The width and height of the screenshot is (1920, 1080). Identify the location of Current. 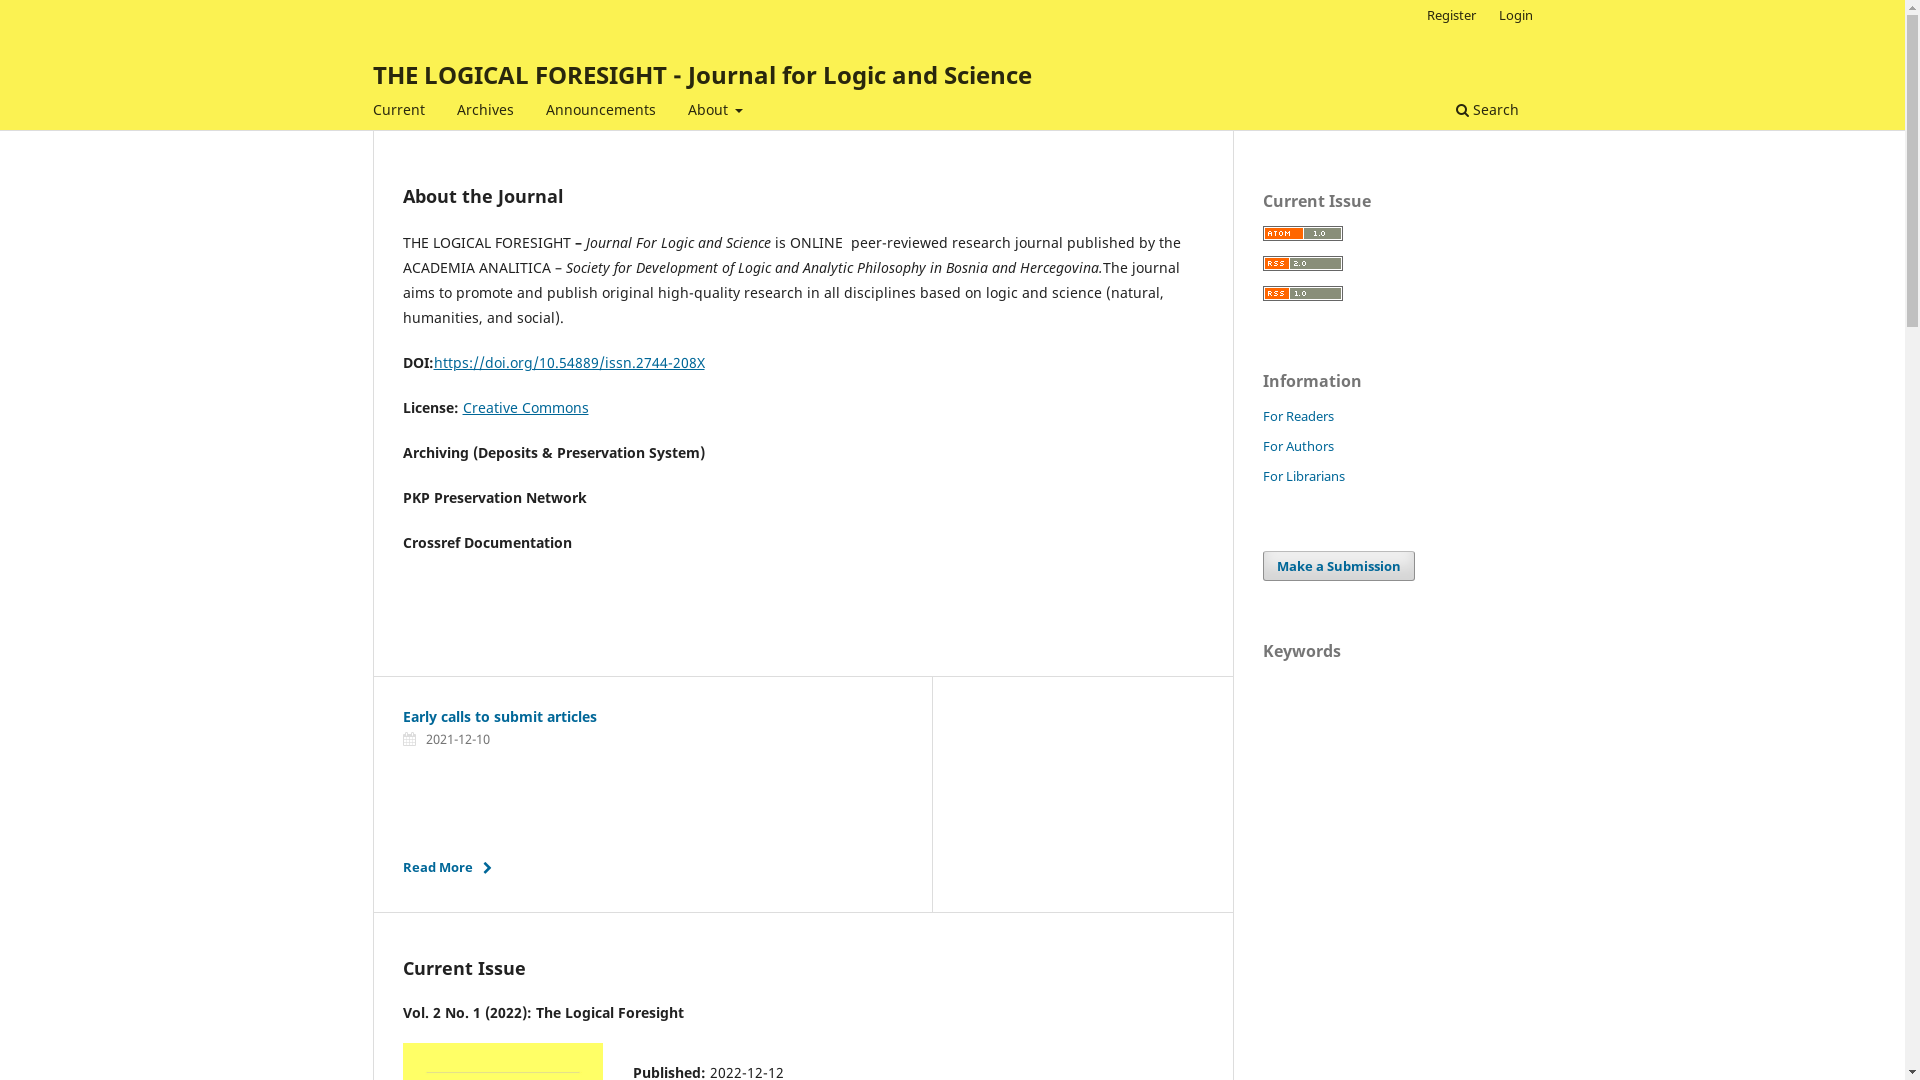
(399, 112).